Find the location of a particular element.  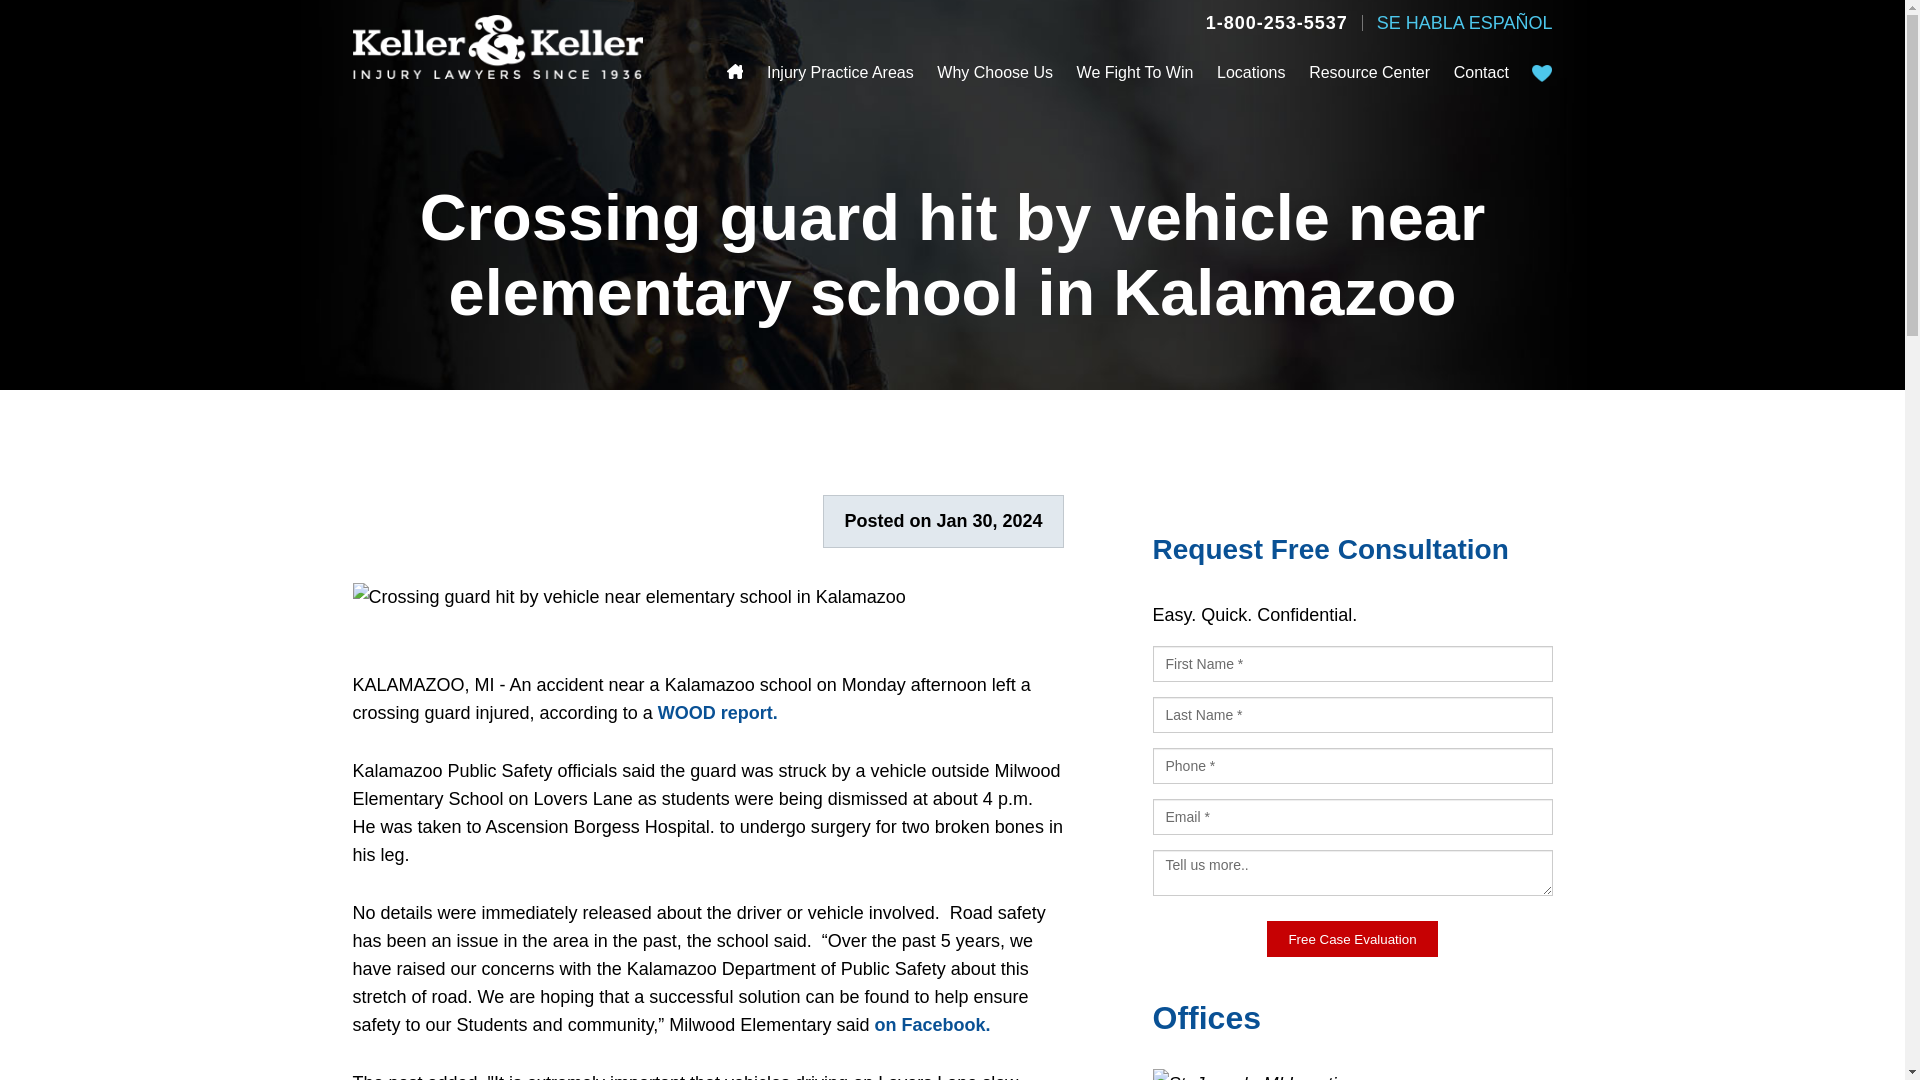

We Fight To Win is located at coordinates (1136, 73).